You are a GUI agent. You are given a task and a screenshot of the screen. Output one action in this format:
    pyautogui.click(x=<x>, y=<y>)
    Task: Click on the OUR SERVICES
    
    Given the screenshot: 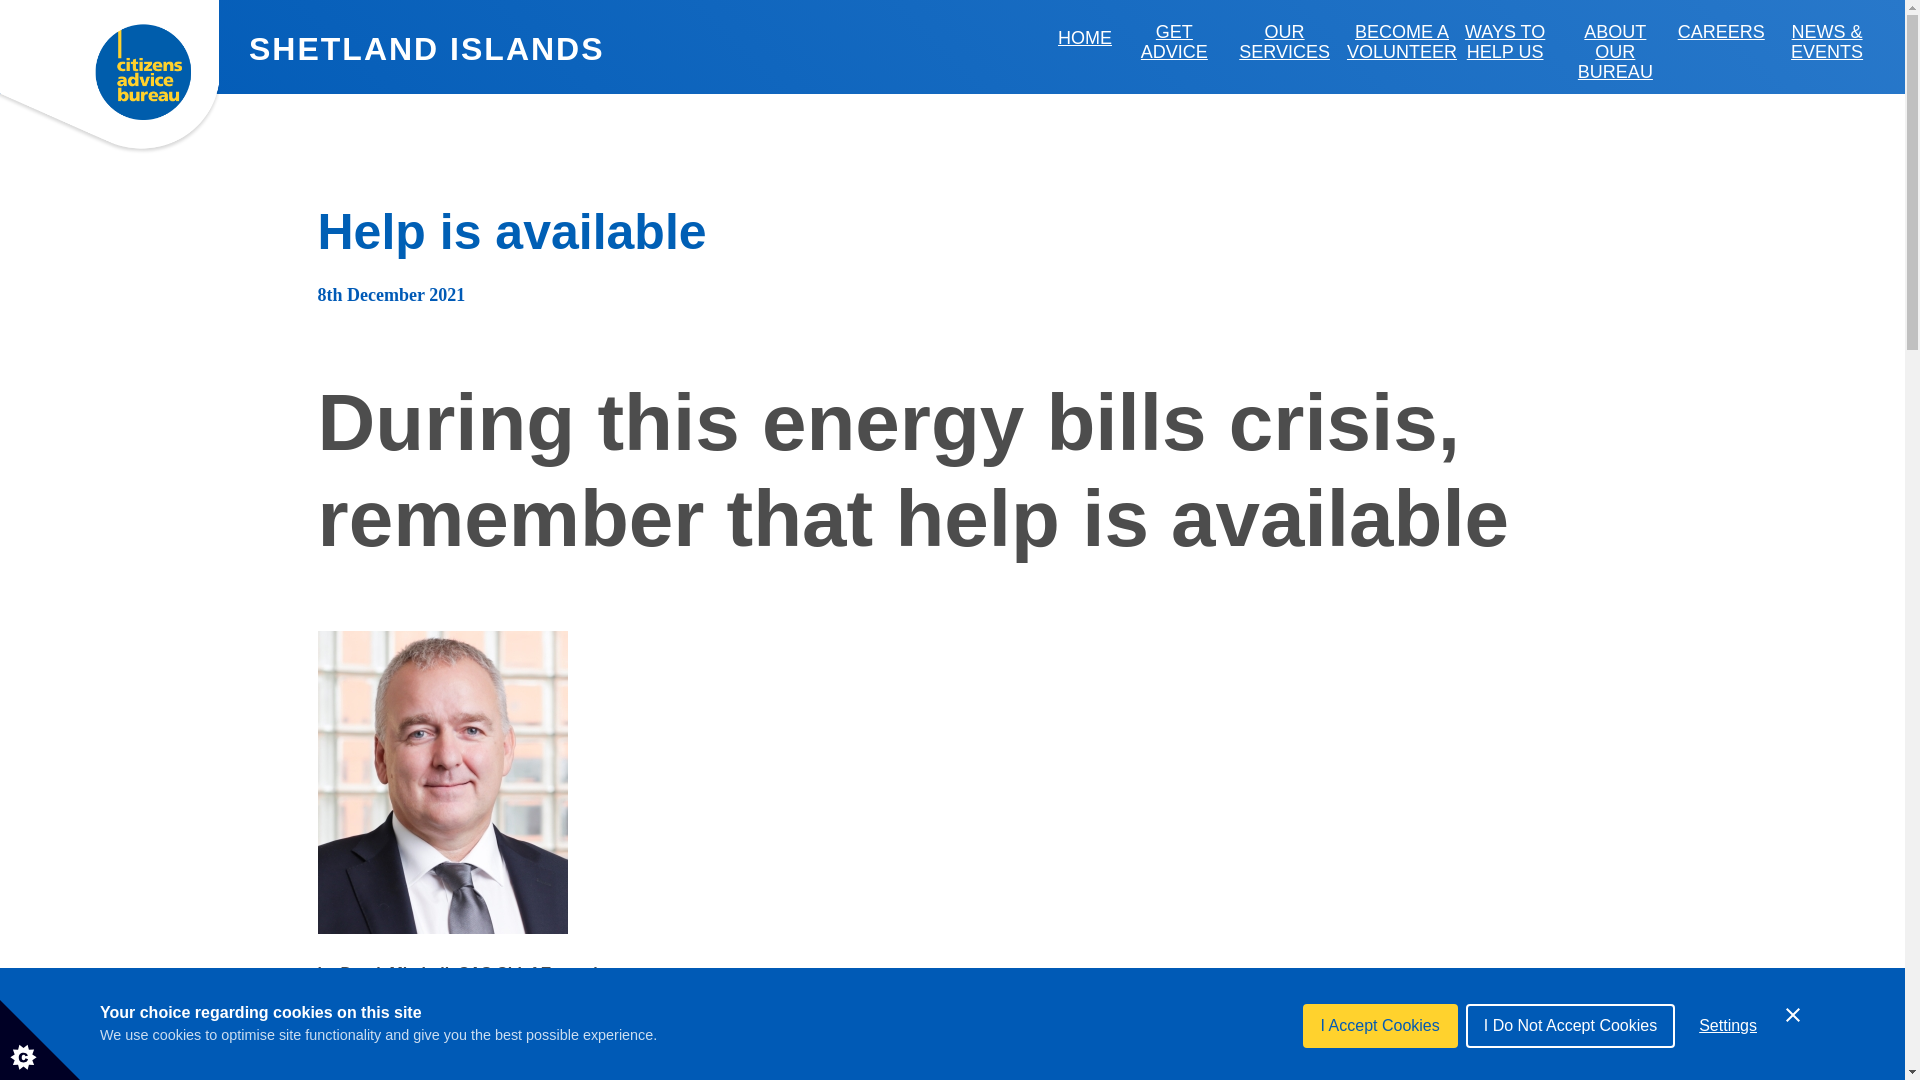 What is the action you would take?
    pyautogui.click(x=1284, y=42)
    